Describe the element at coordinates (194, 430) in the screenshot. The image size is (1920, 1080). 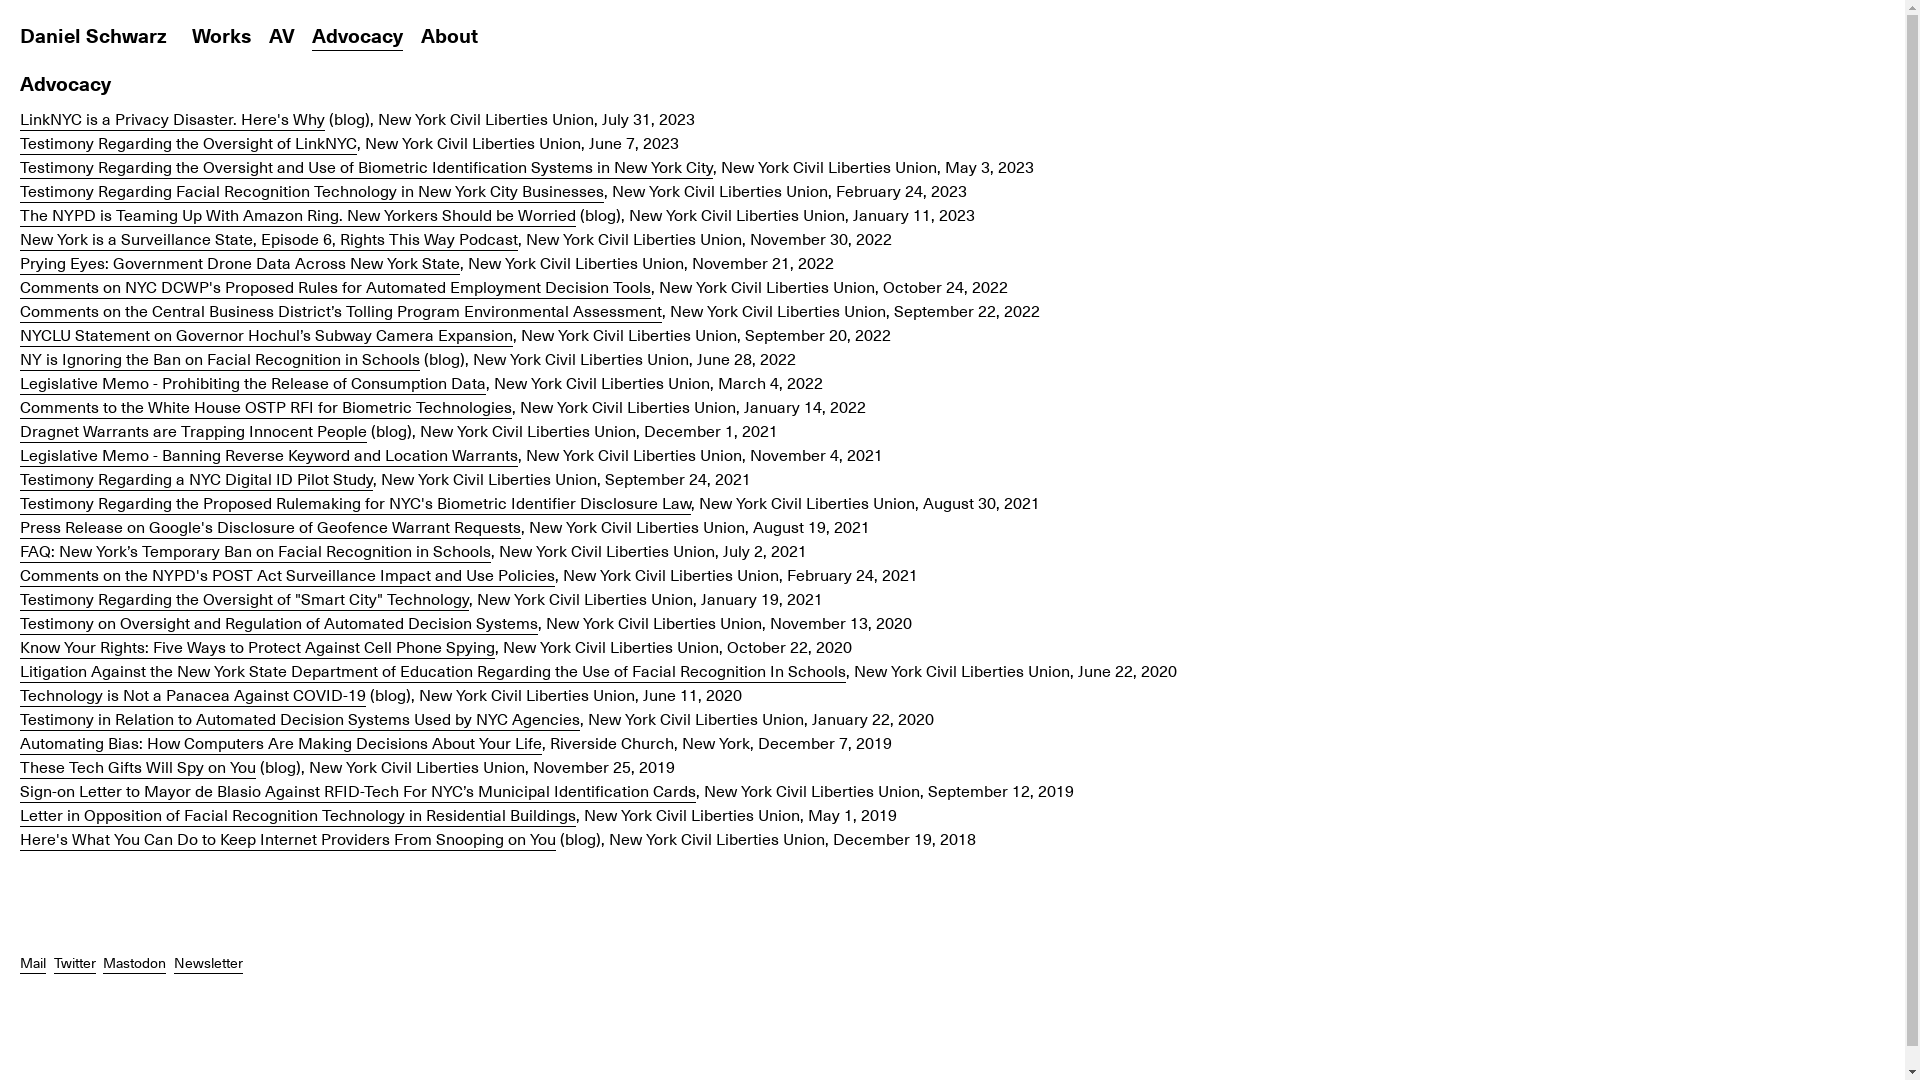
I see `Dragnet Warrants are Trapping Innocent People` at that location.